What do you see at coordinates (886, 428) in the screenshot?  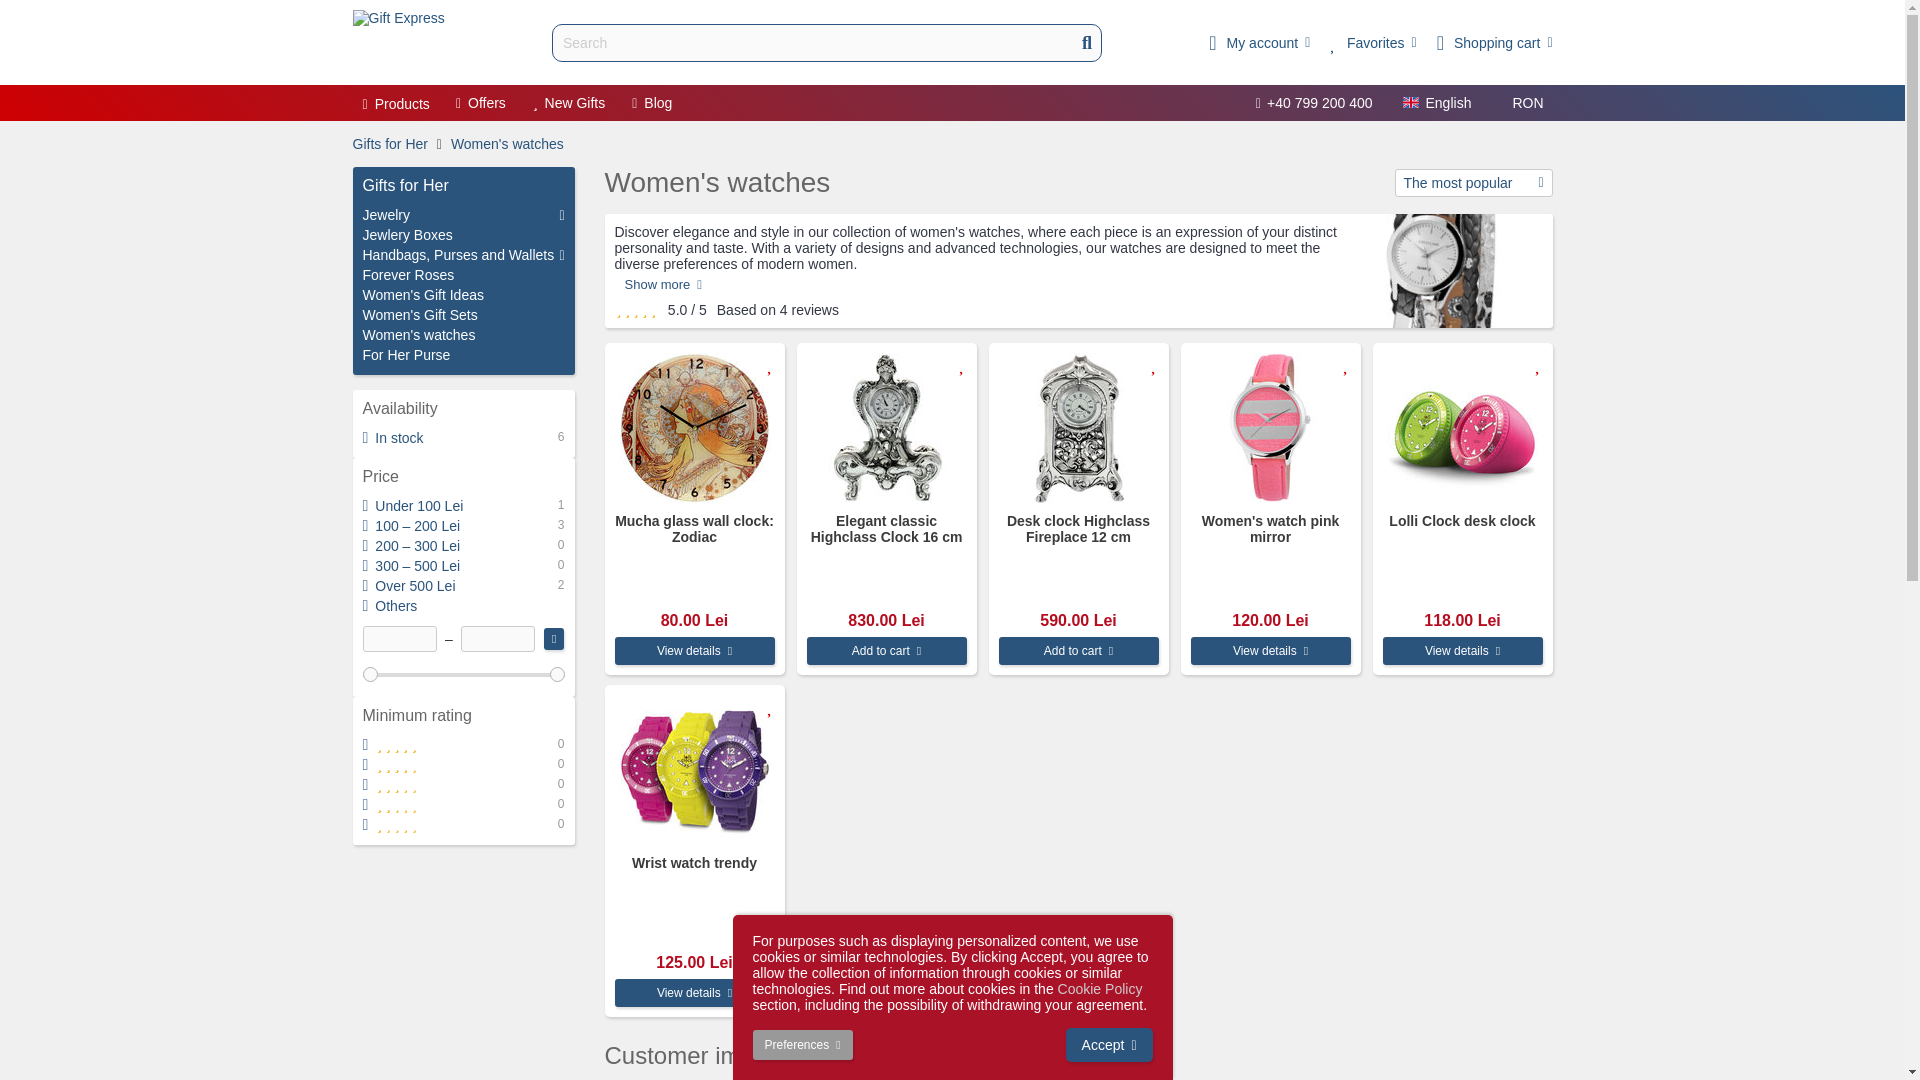 I see `Elegant classic Highclass Clock 16 cm` at bounding box center [886, 428].